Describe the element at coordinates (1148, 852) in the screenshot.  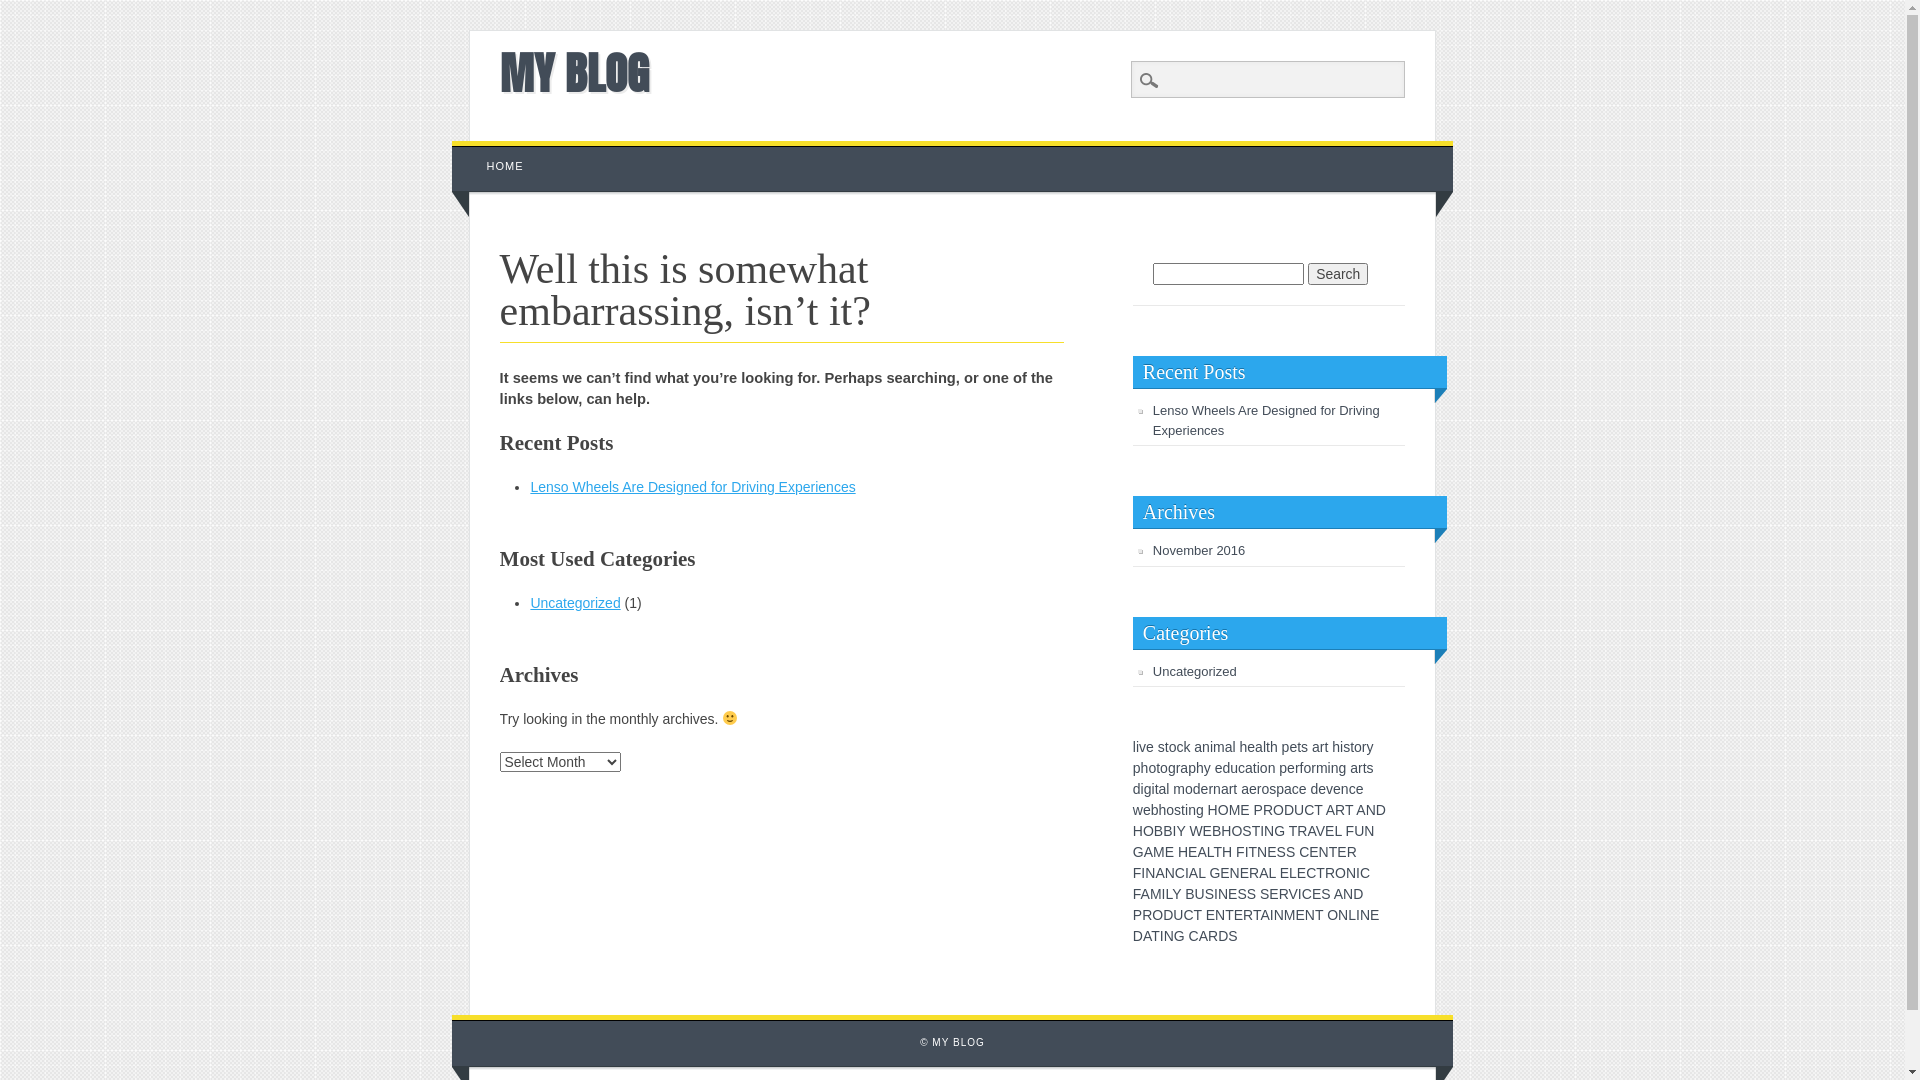
I see `A` at that location.